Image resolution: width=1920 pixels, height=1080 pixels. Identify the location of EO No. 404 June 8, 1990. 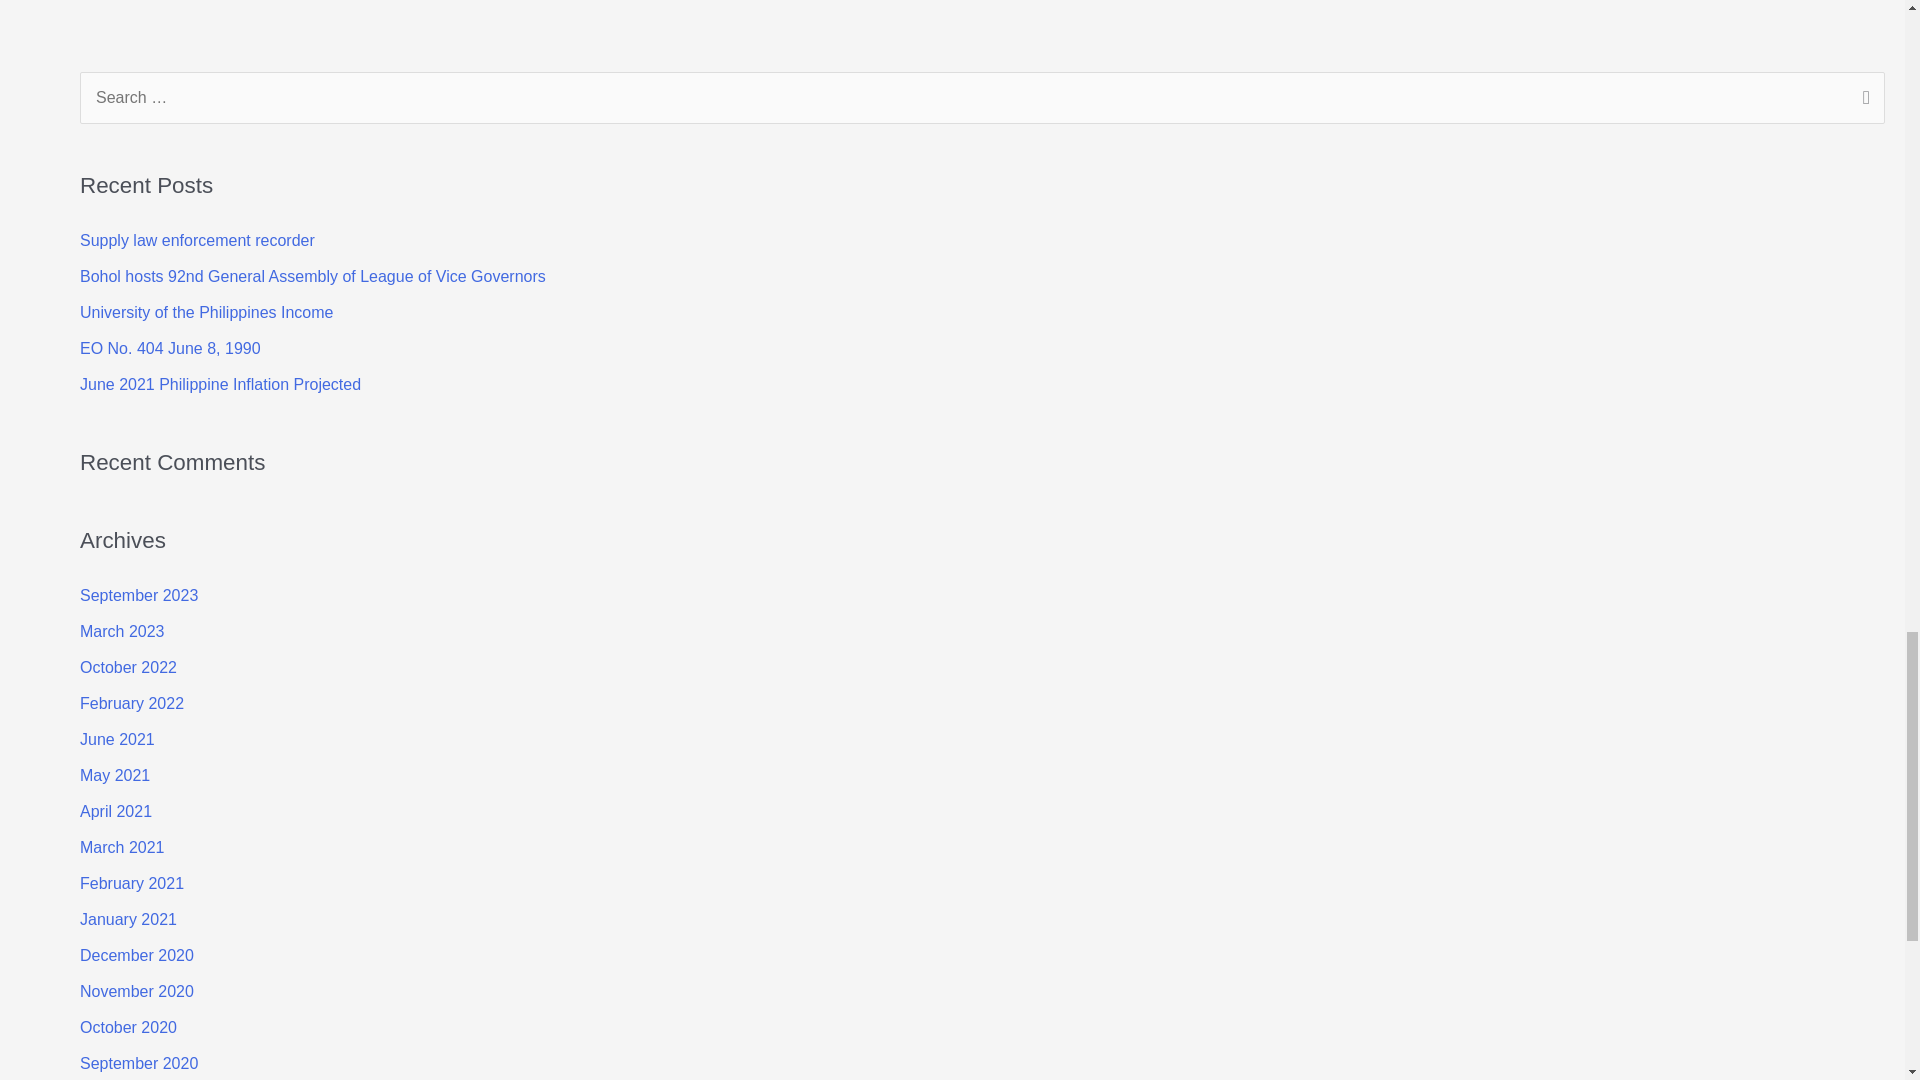
(170, 348).